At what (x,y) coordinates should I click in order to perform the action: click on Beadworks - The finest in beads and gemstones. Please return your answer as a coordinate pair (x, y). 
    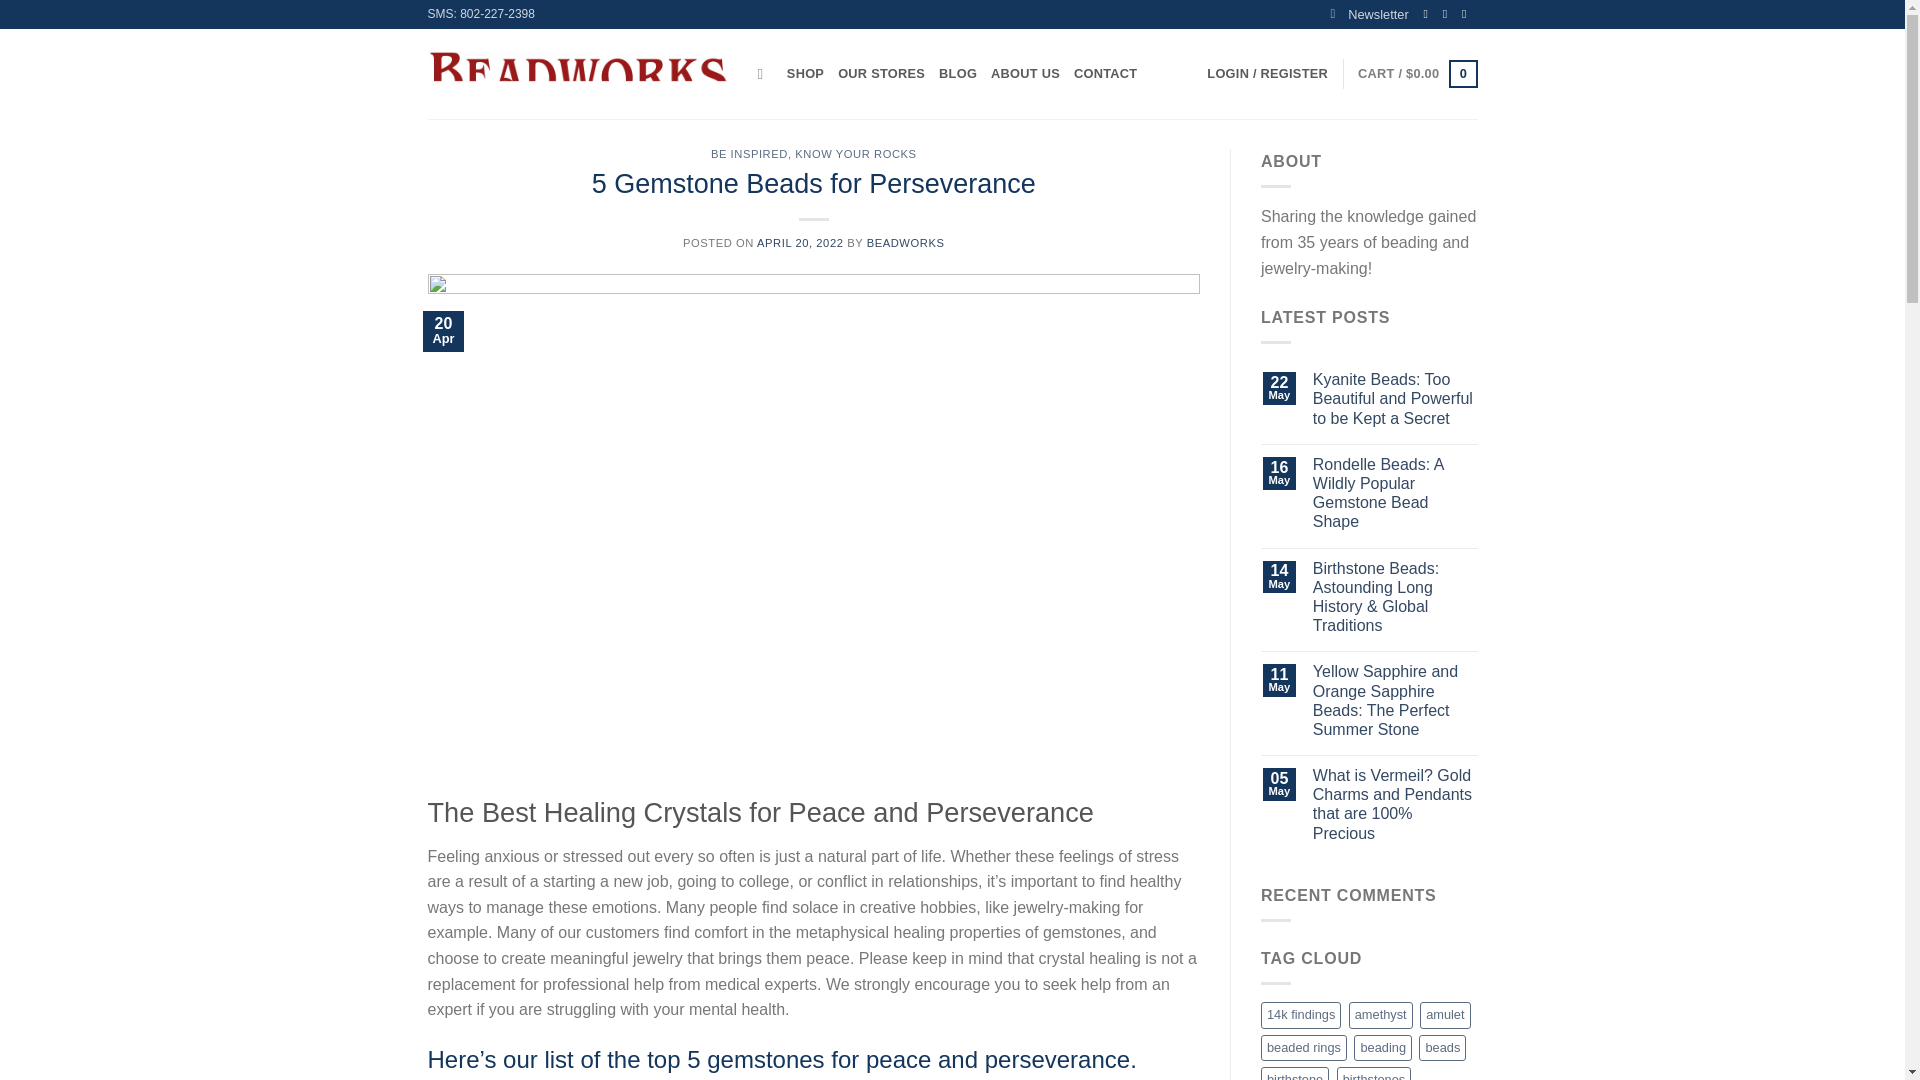
    Looking at the image, I should click on (578, 74).